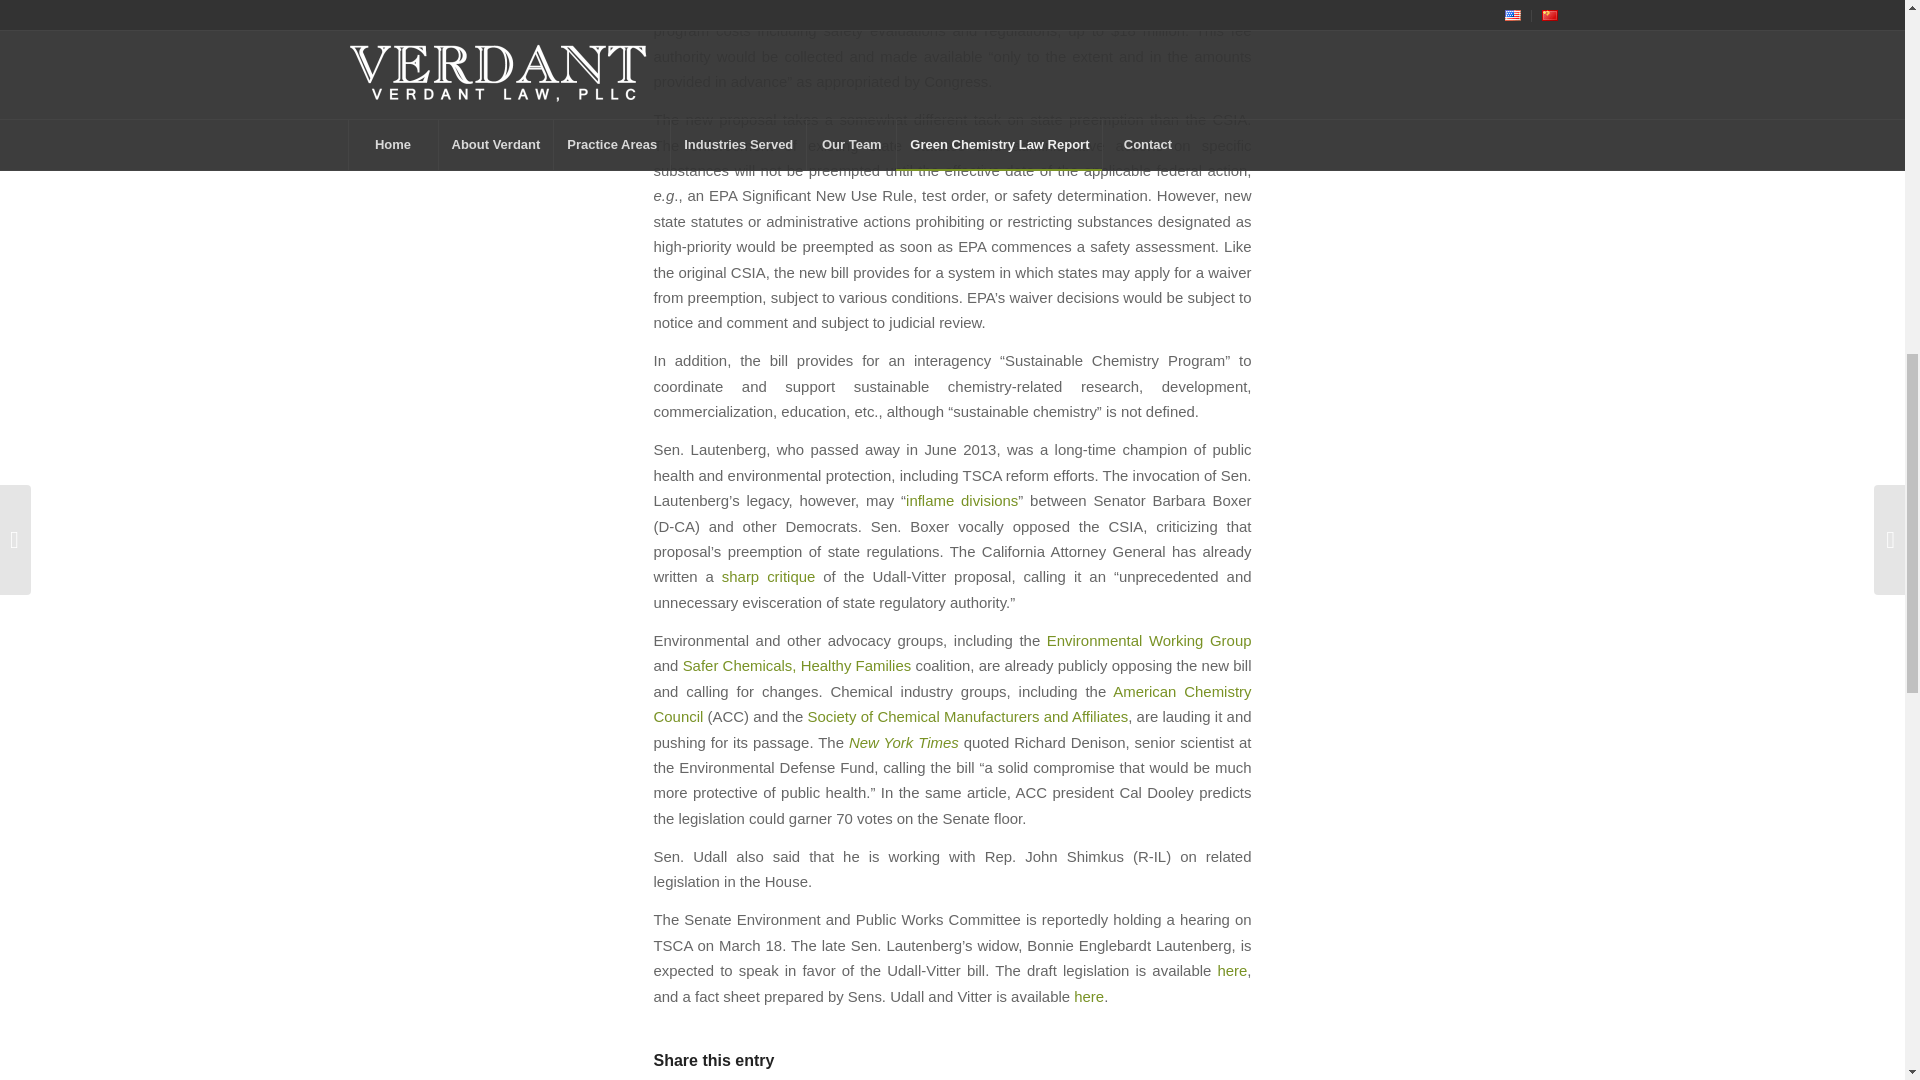  Describe the element at coordinates (798, 664) in the screenshot. I see `Safer Chemicals, Healthy Families` at that location.